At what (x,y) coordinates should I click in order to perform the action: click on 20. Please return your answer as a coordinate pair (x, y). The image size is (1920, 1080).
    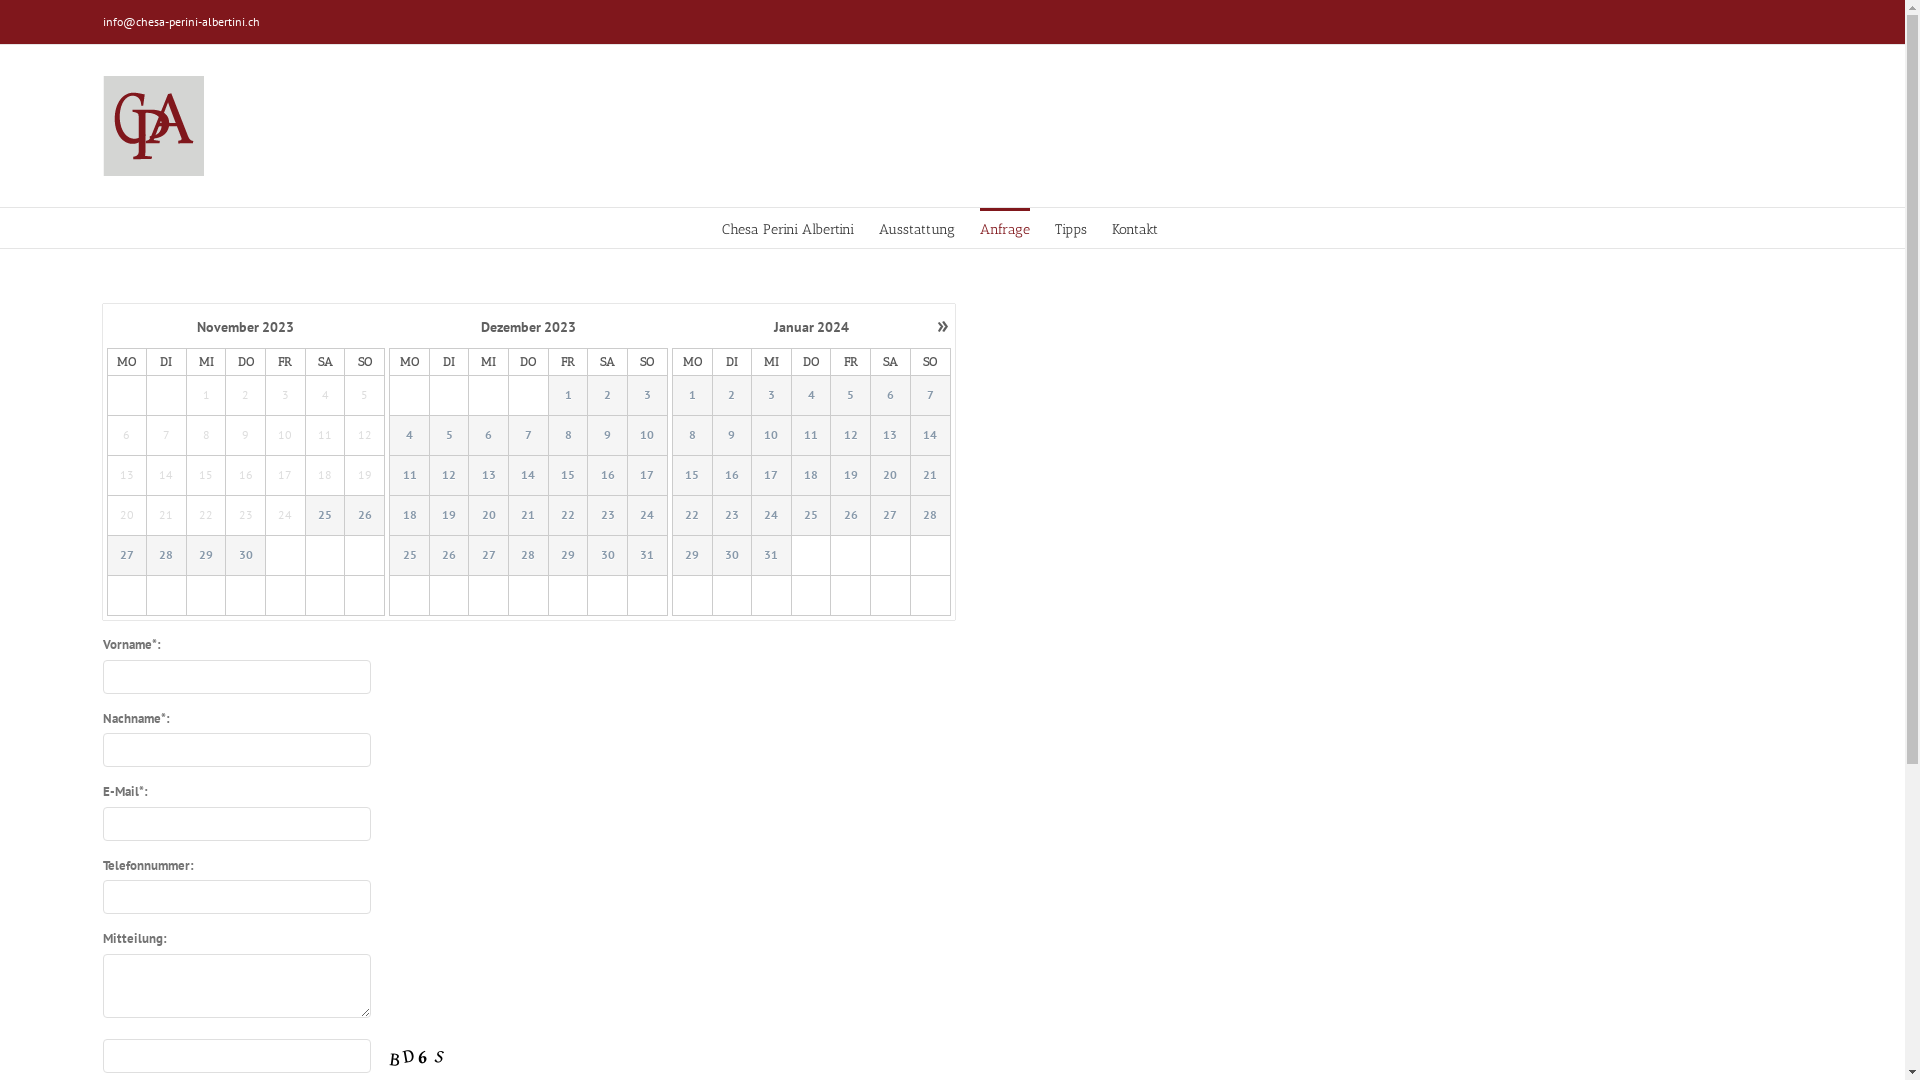
    Looking at the image, I should click on (488, 516).